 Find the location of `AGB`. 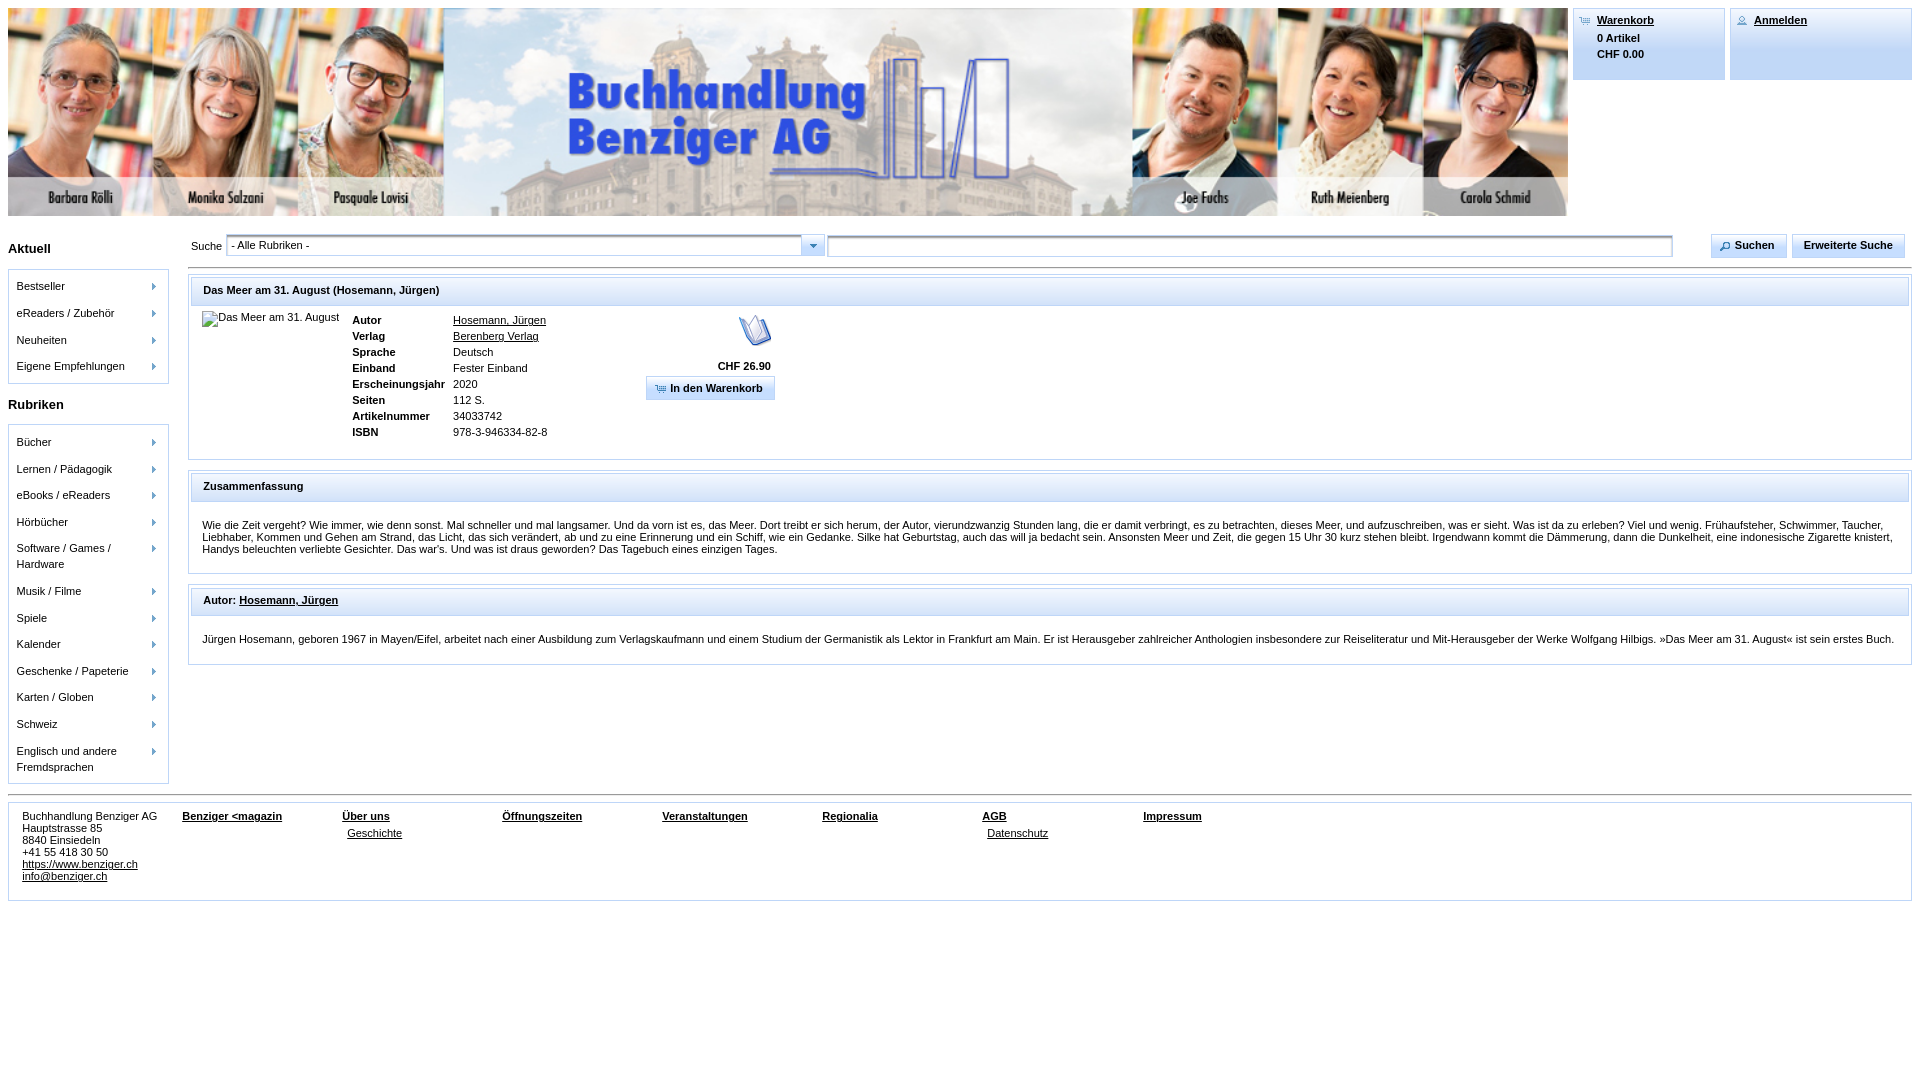

AGB is located at coordinates (994, 816).